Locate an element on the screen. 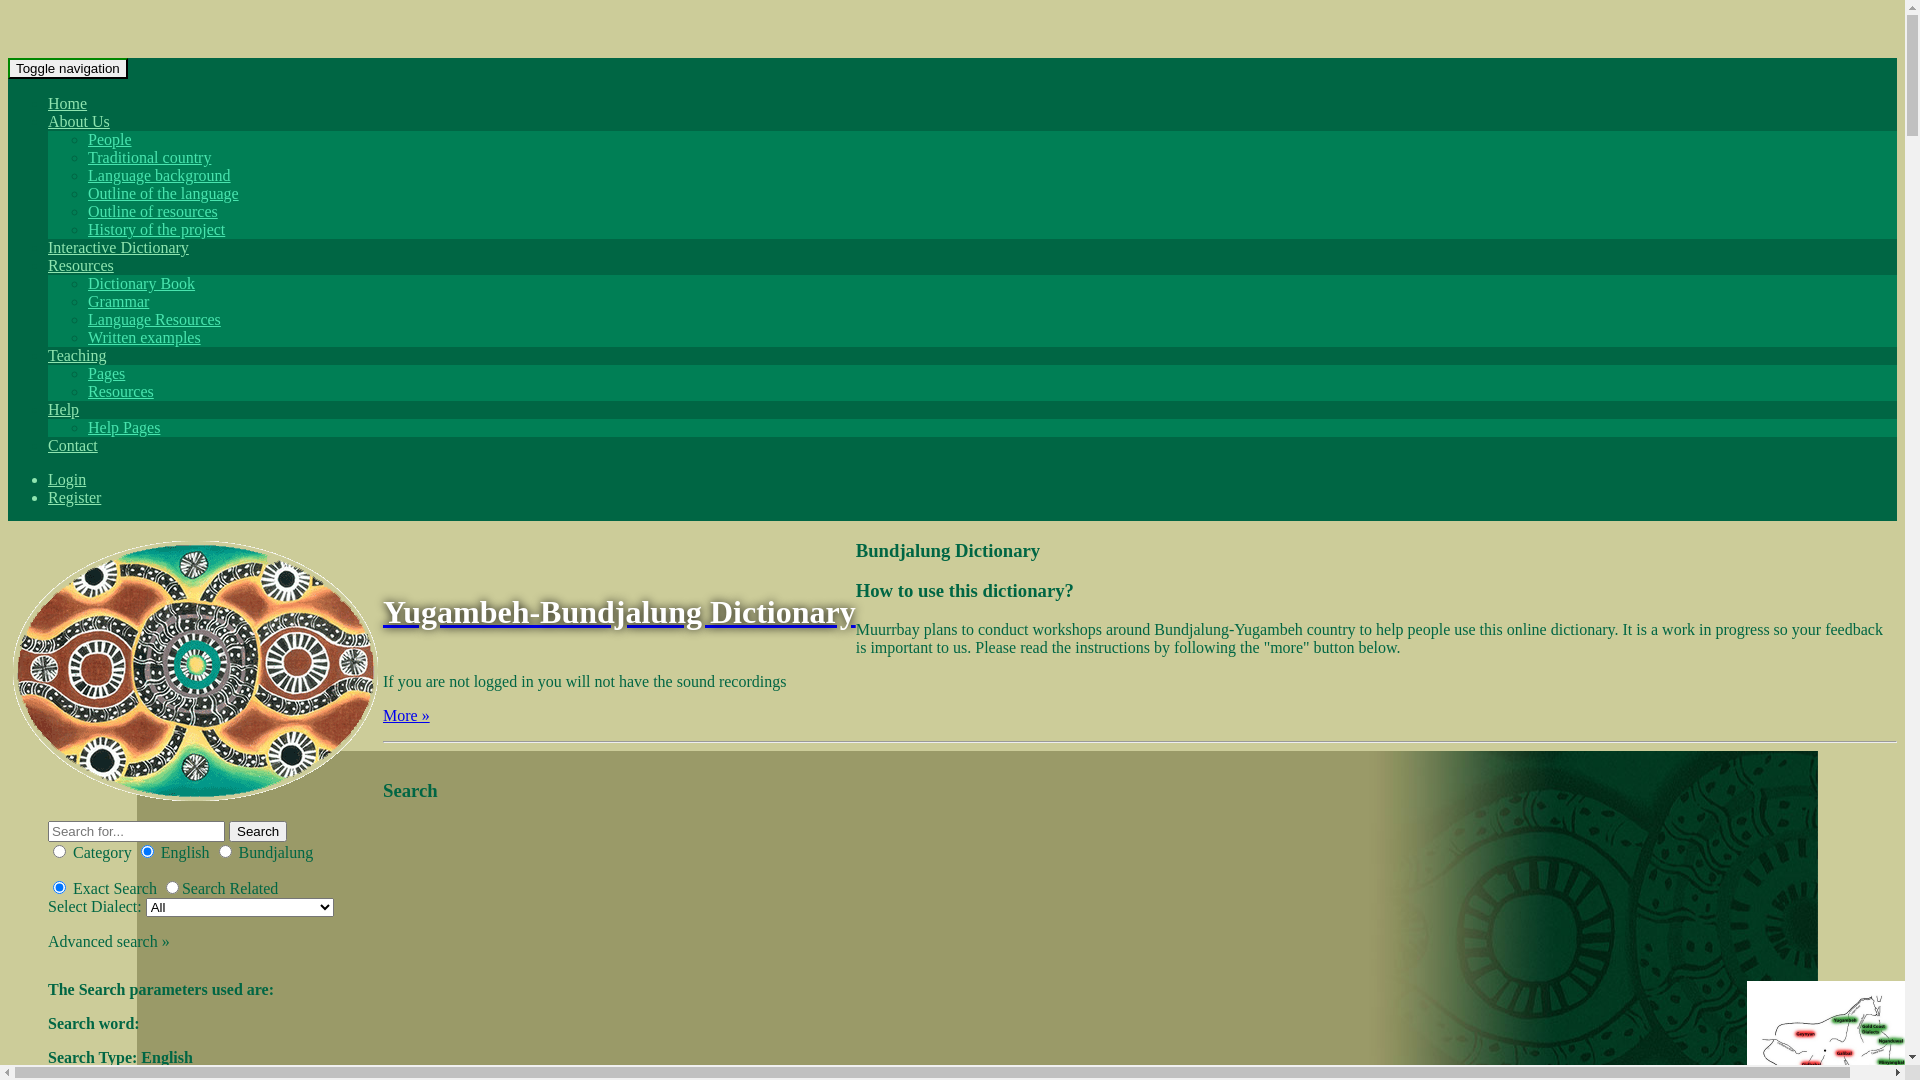 This screenshot has height=1080, width=1920. Help is located at coordinates (64, 410).